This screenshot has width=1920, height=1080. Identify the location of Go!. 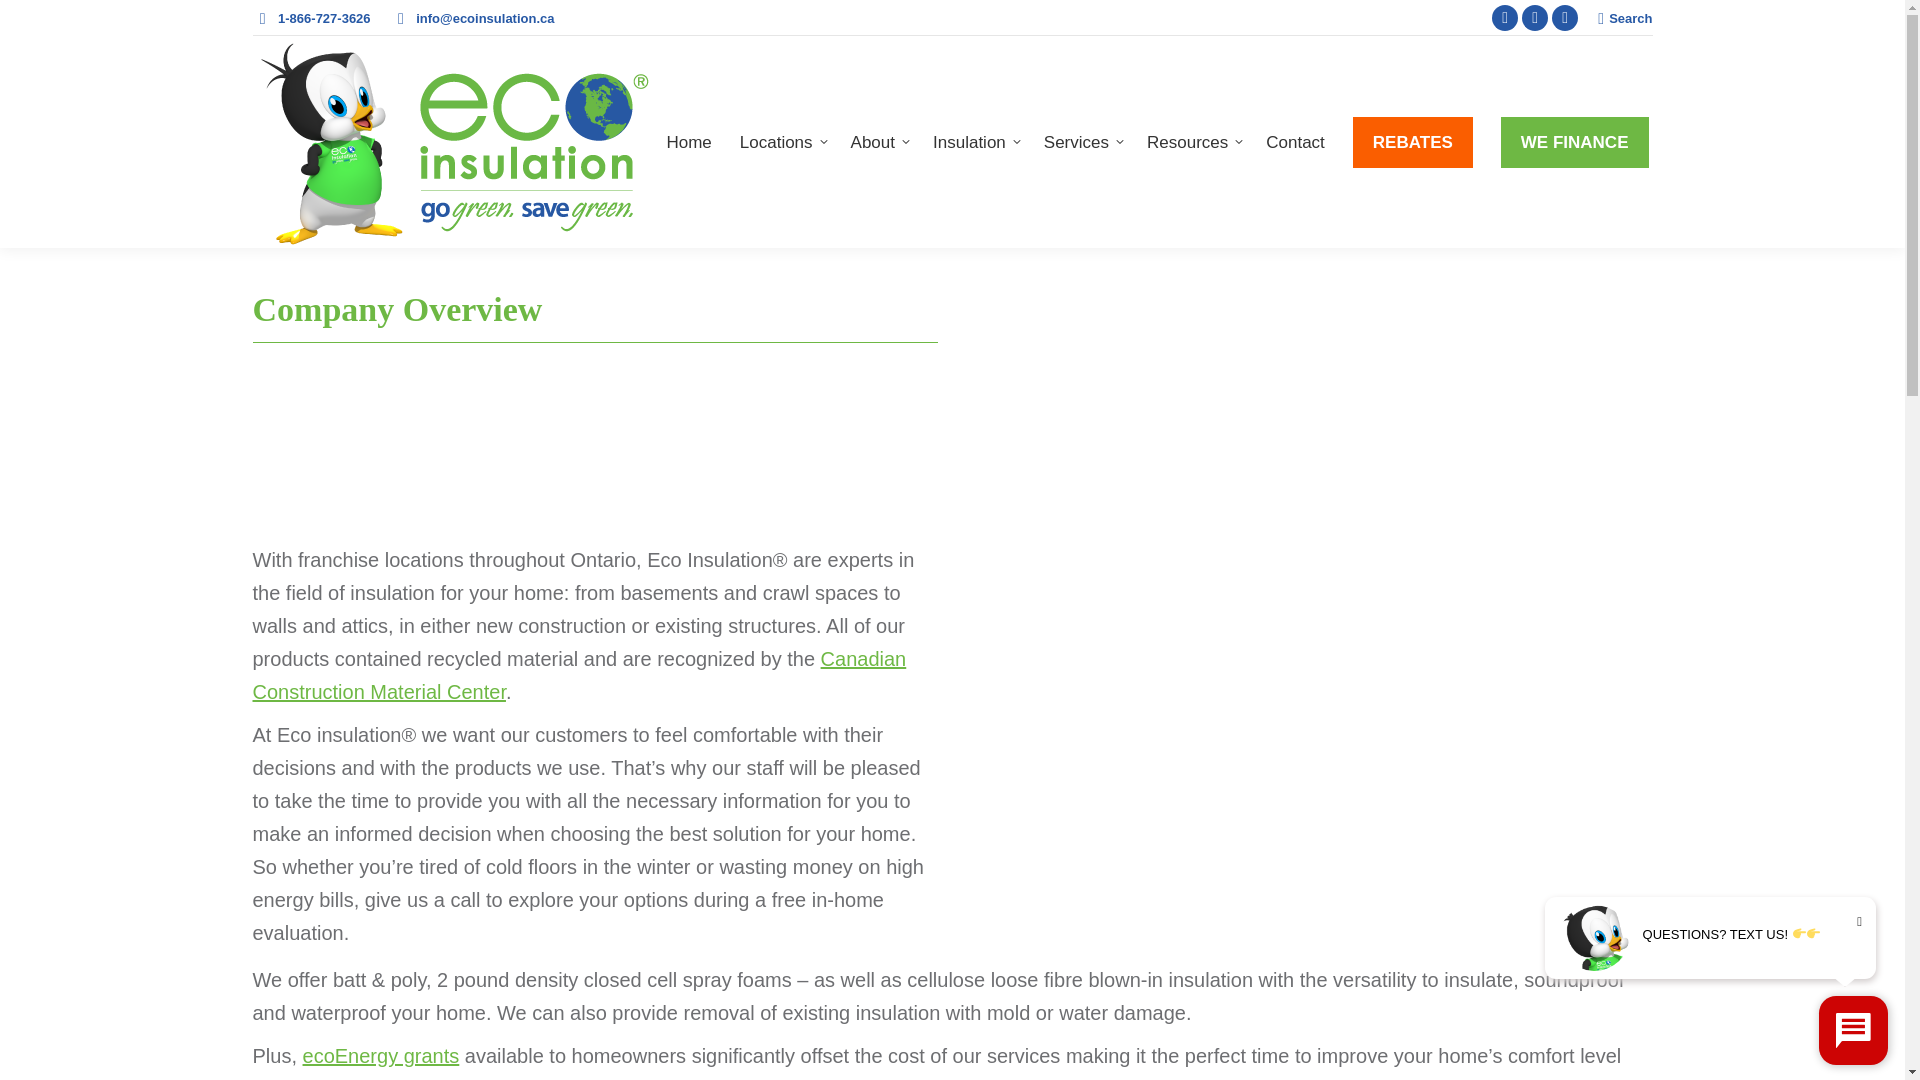
(32, 22).